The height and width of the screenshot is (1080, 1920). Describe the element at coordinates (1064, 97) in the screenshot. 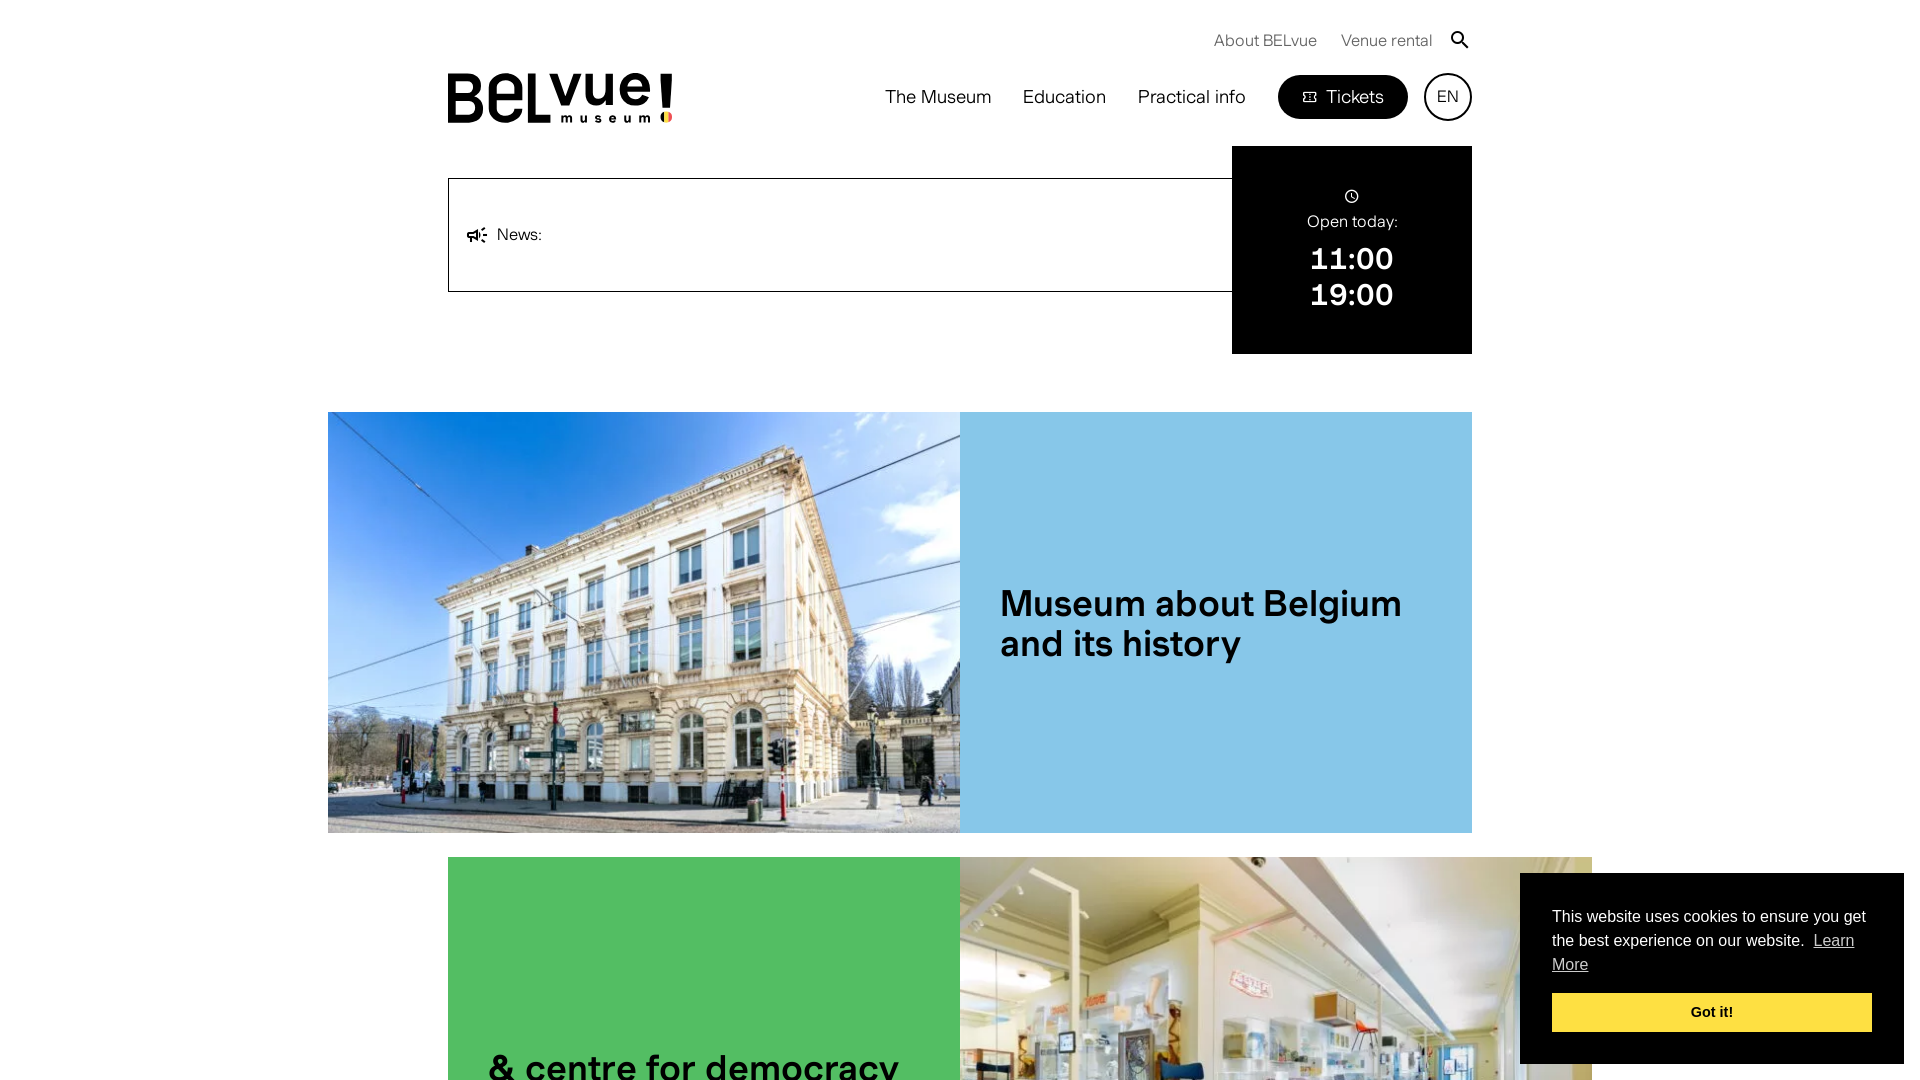

I see `Education` at that location.